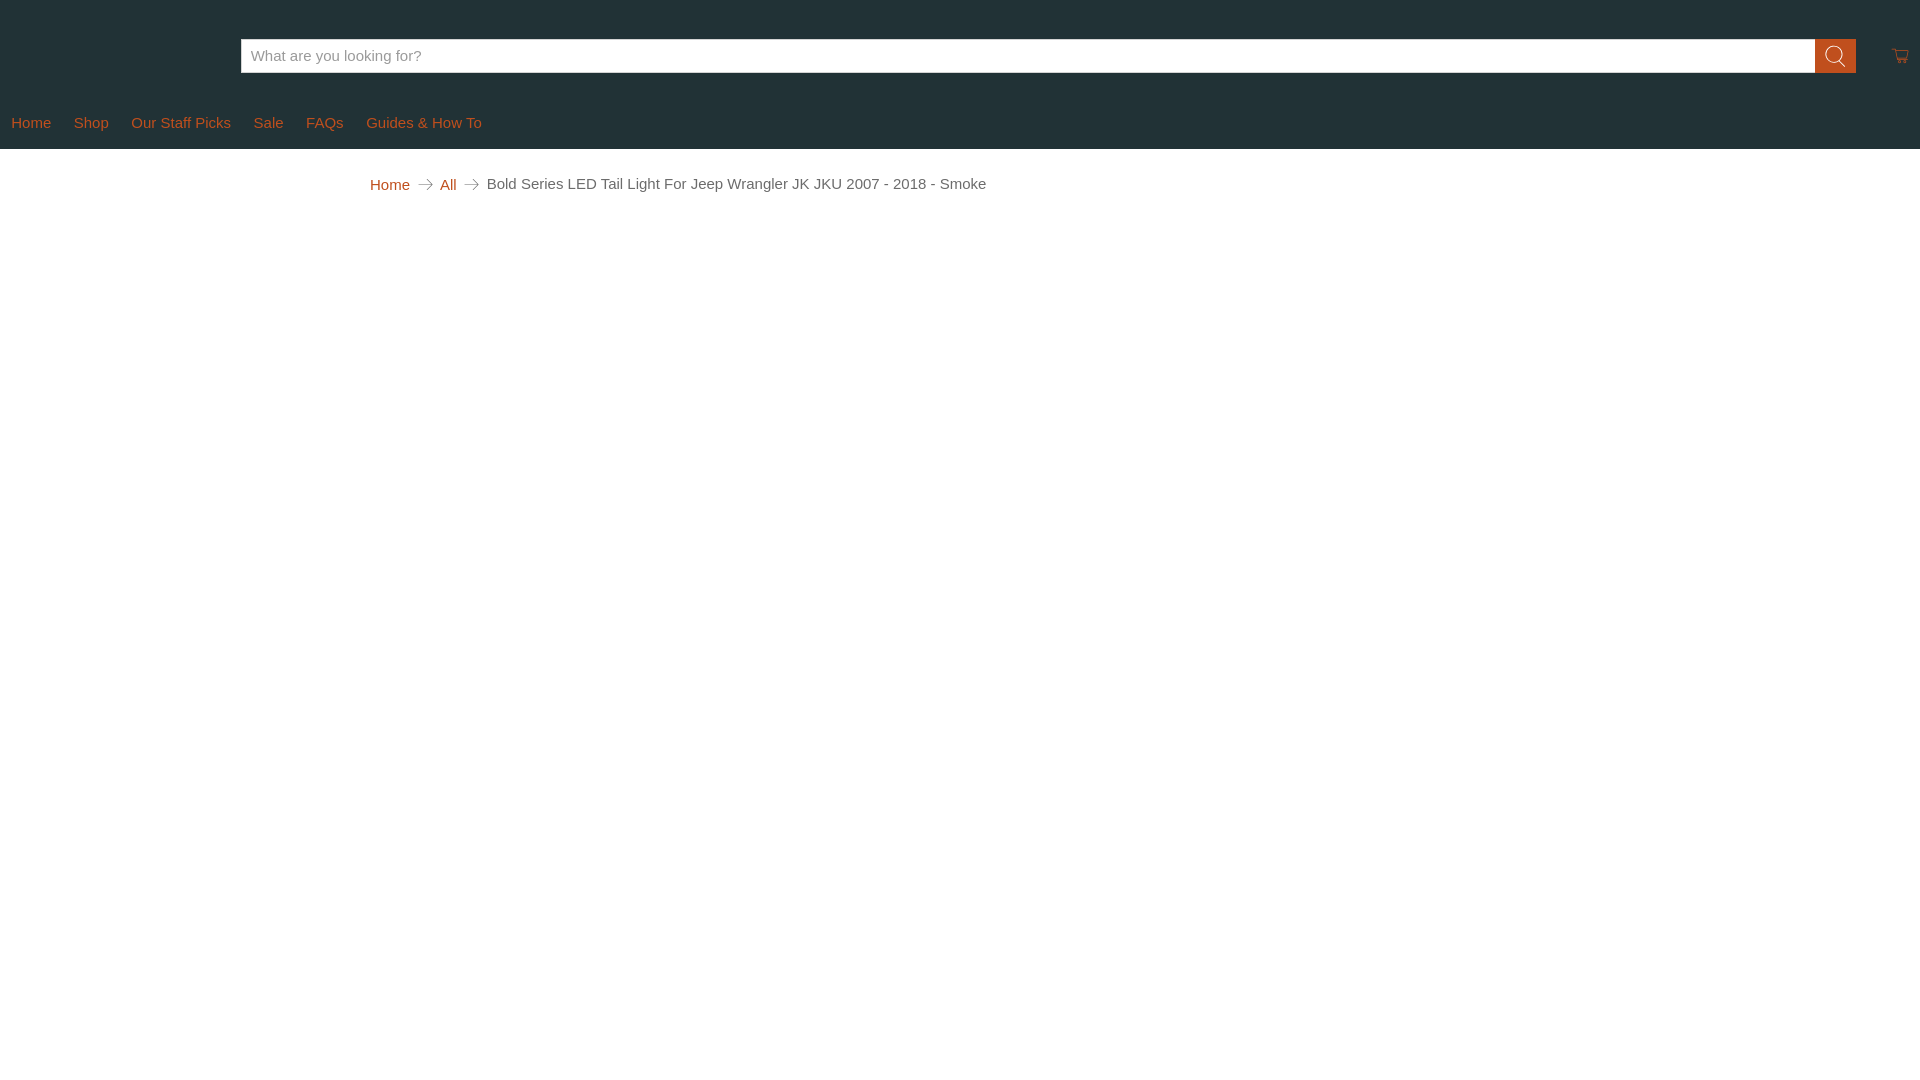 This screenshot has height=1080, width=1920. Describe the element at coordinates (32, 124) in the screenshot. I see `Home` at that location.